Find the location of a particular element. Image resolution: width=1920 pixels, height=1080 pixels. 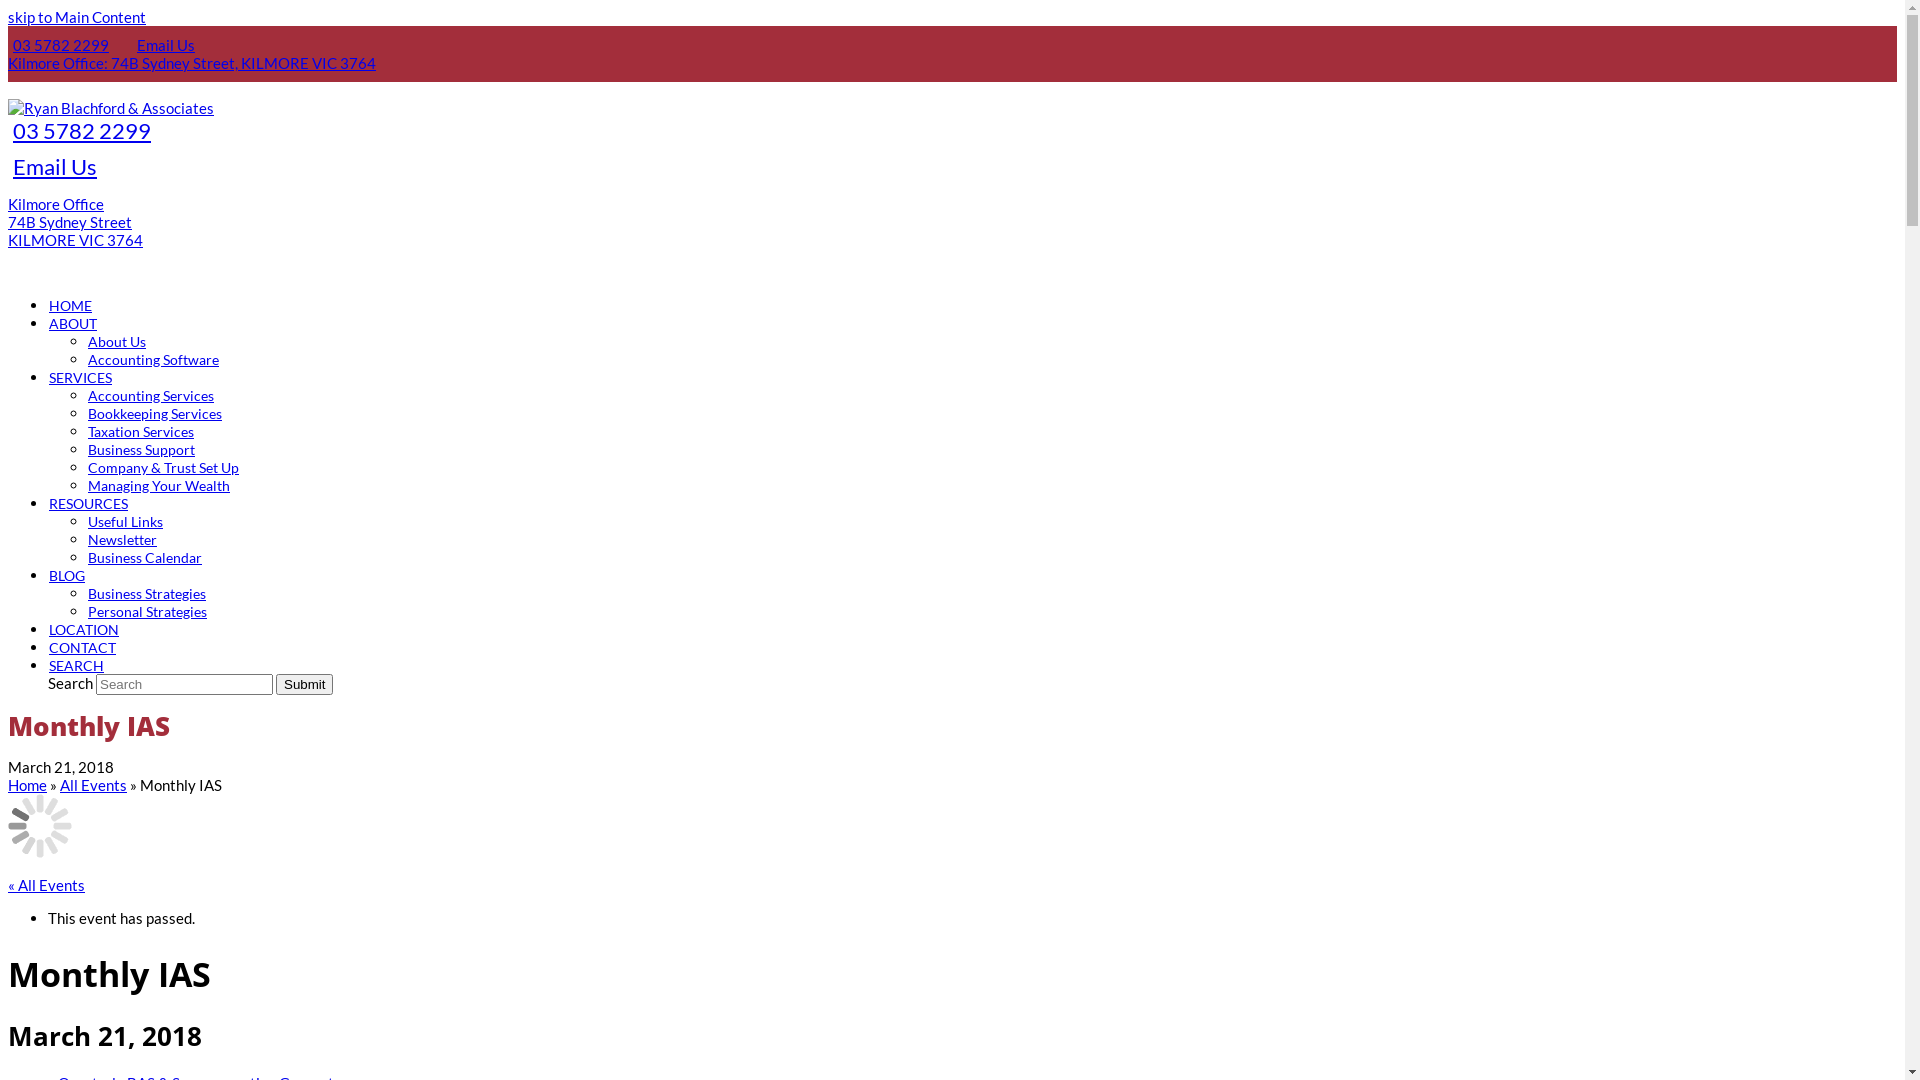

HOME is located at coordinates (70, 305).